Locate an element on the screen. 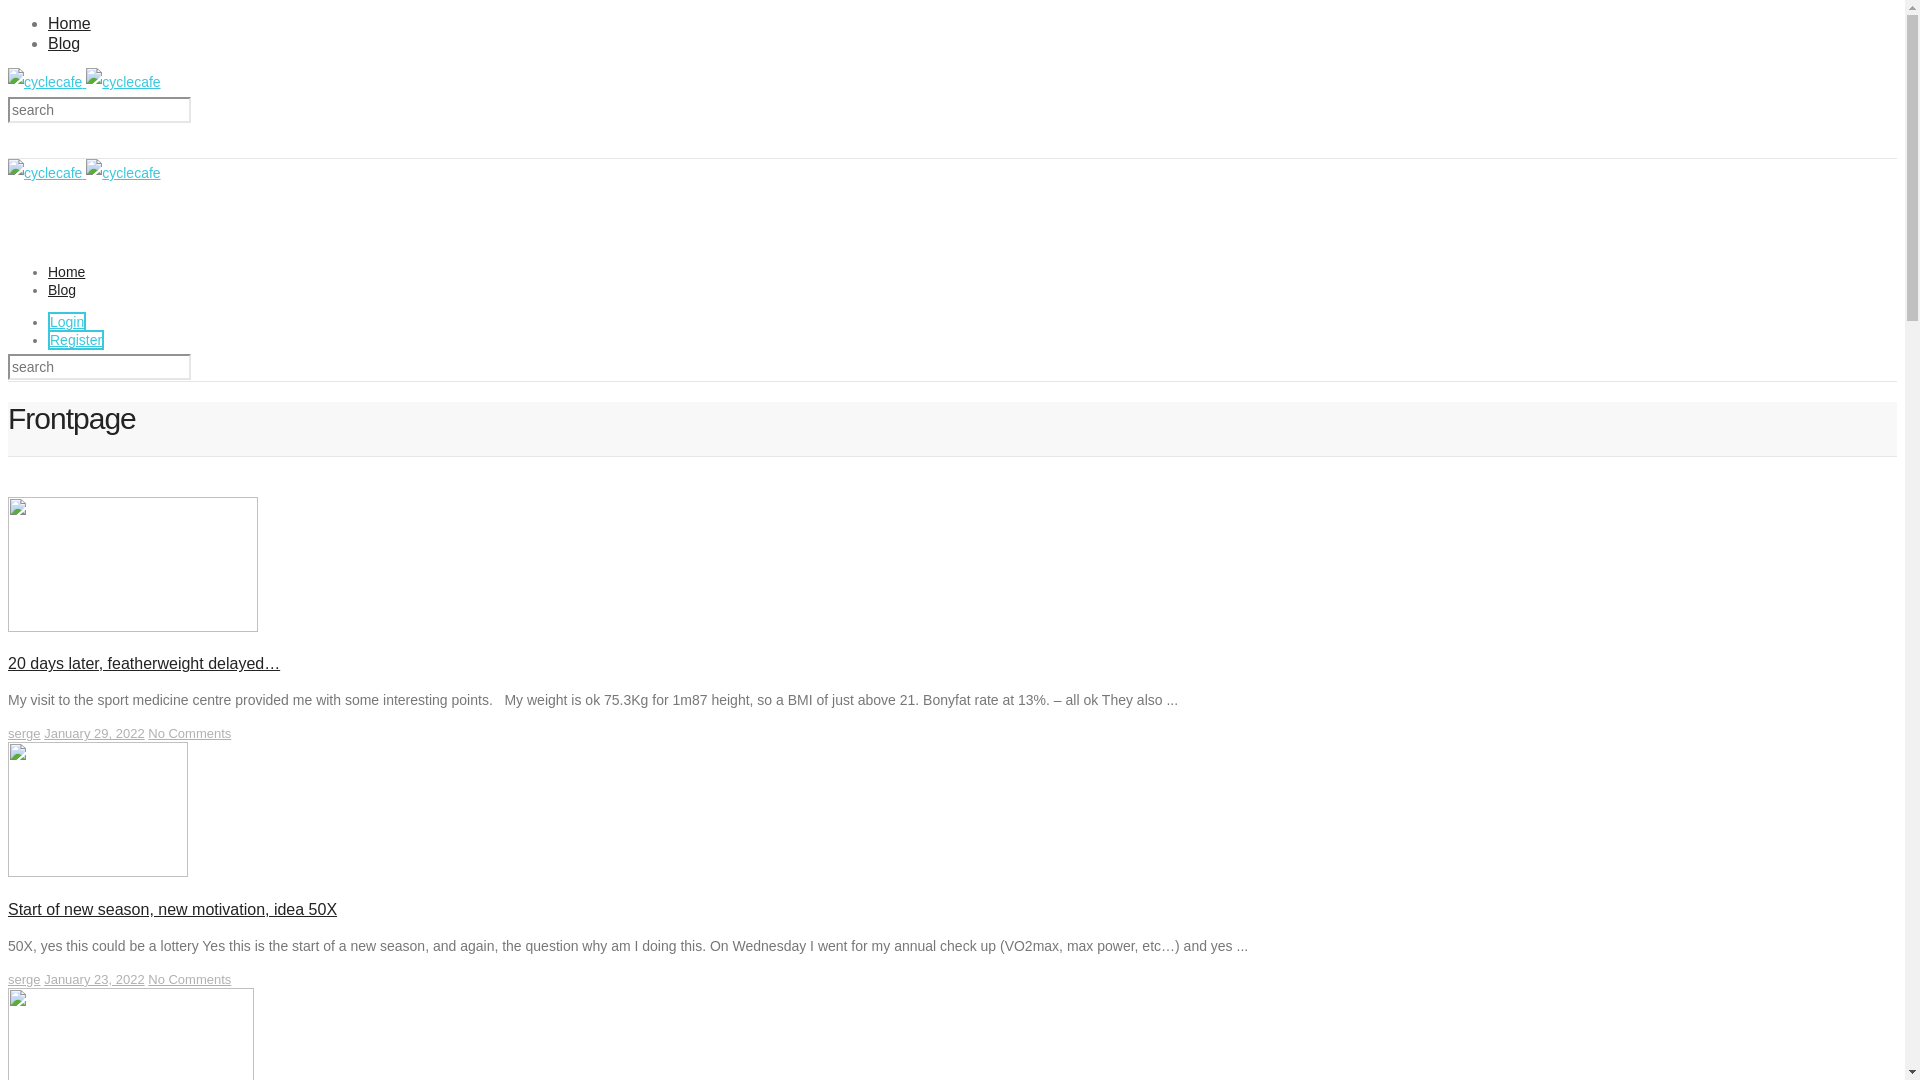 This screenshot has height=1080, width=1920. Home is located at coordinates (70, 24).